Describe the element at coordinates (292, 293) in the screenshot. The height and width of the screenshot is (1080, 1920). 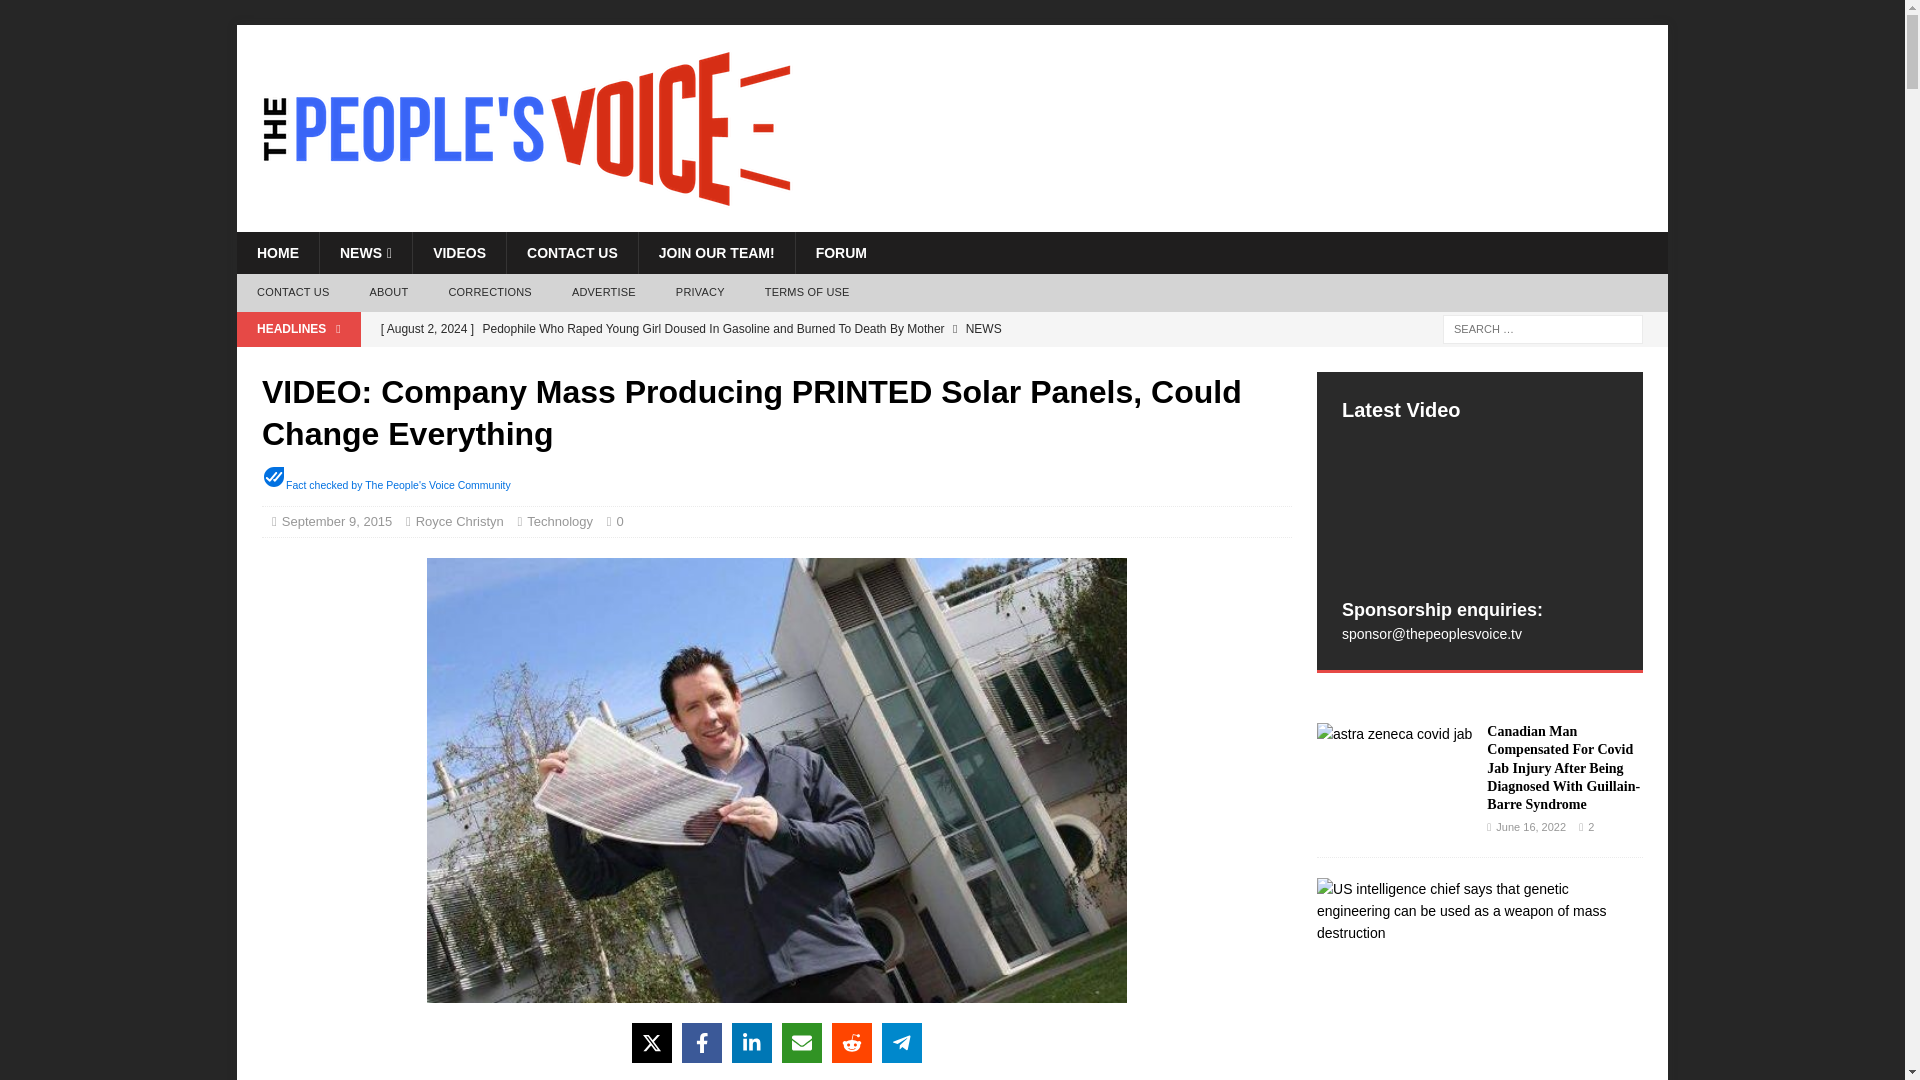
I see `CONTACT US` at that location.